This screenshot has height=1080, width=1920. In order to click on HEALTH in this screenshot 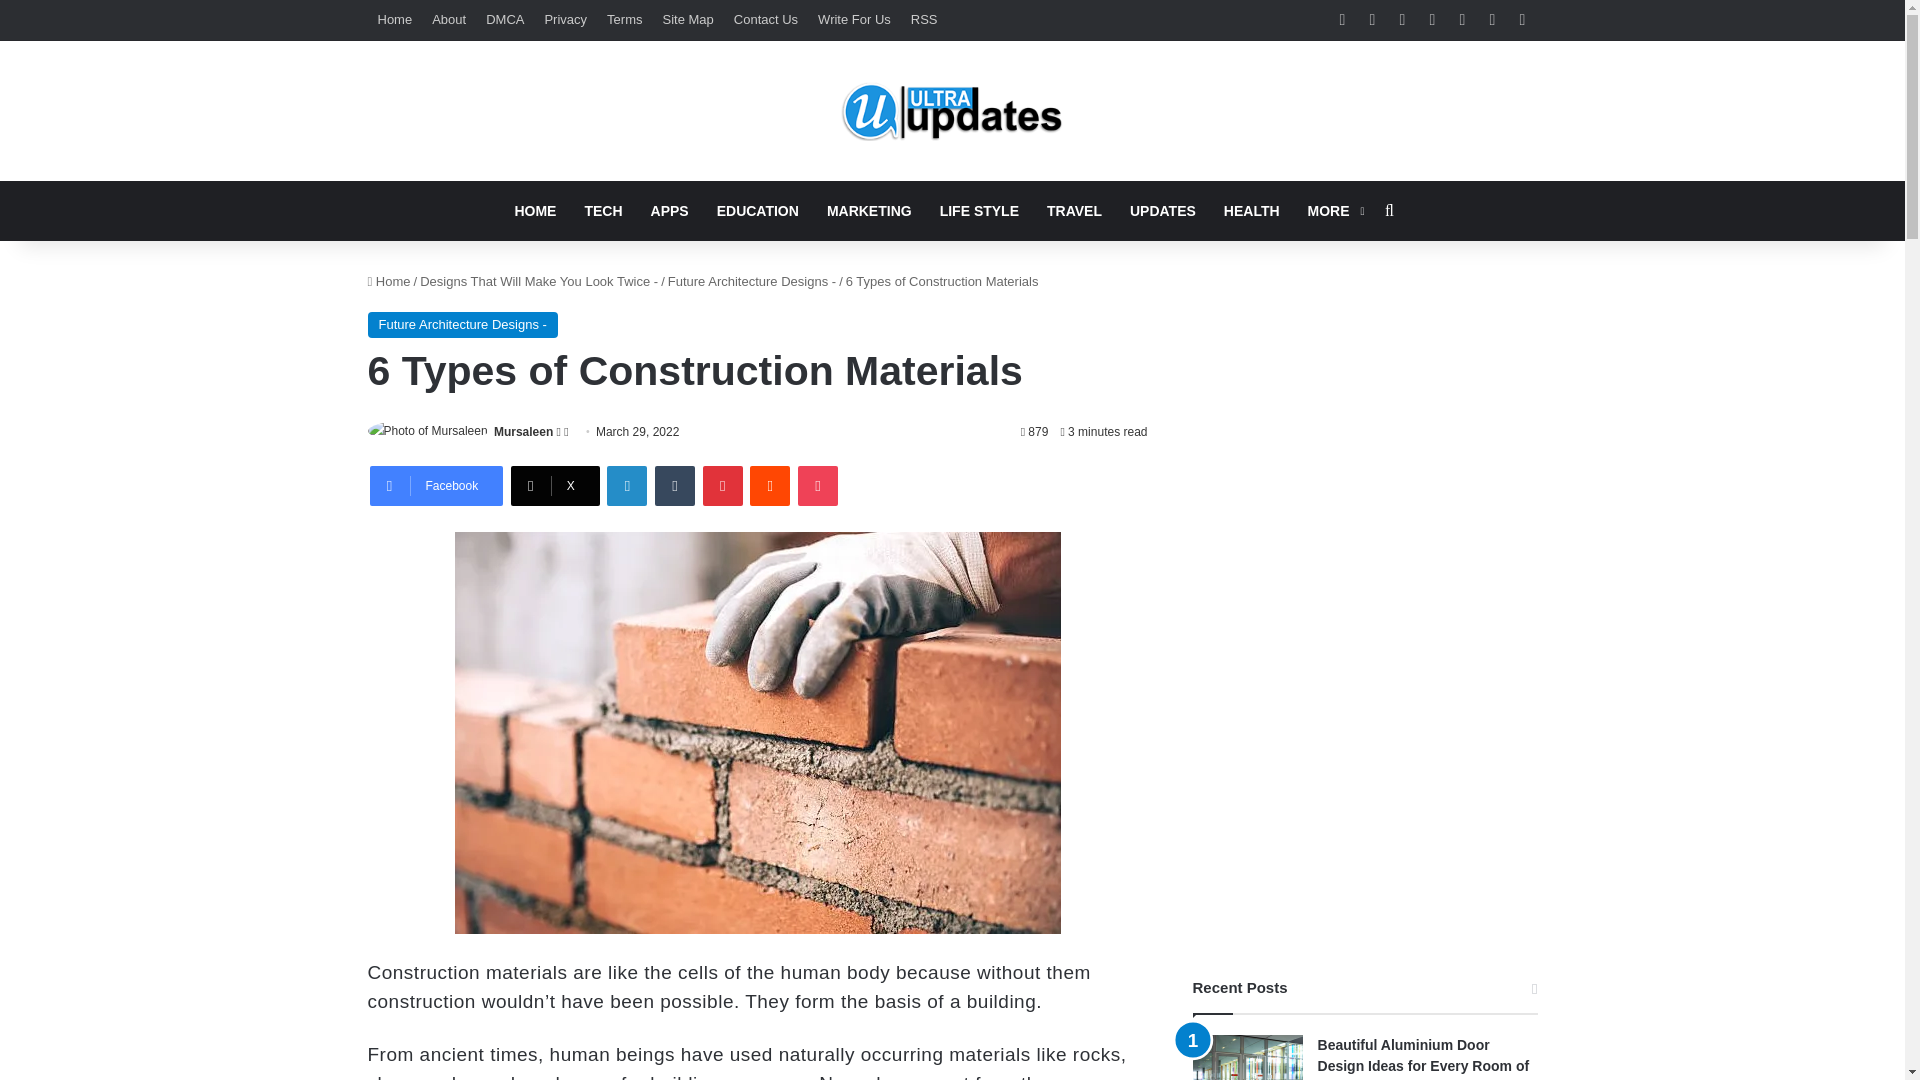, I will do `click(1252, 210)`.